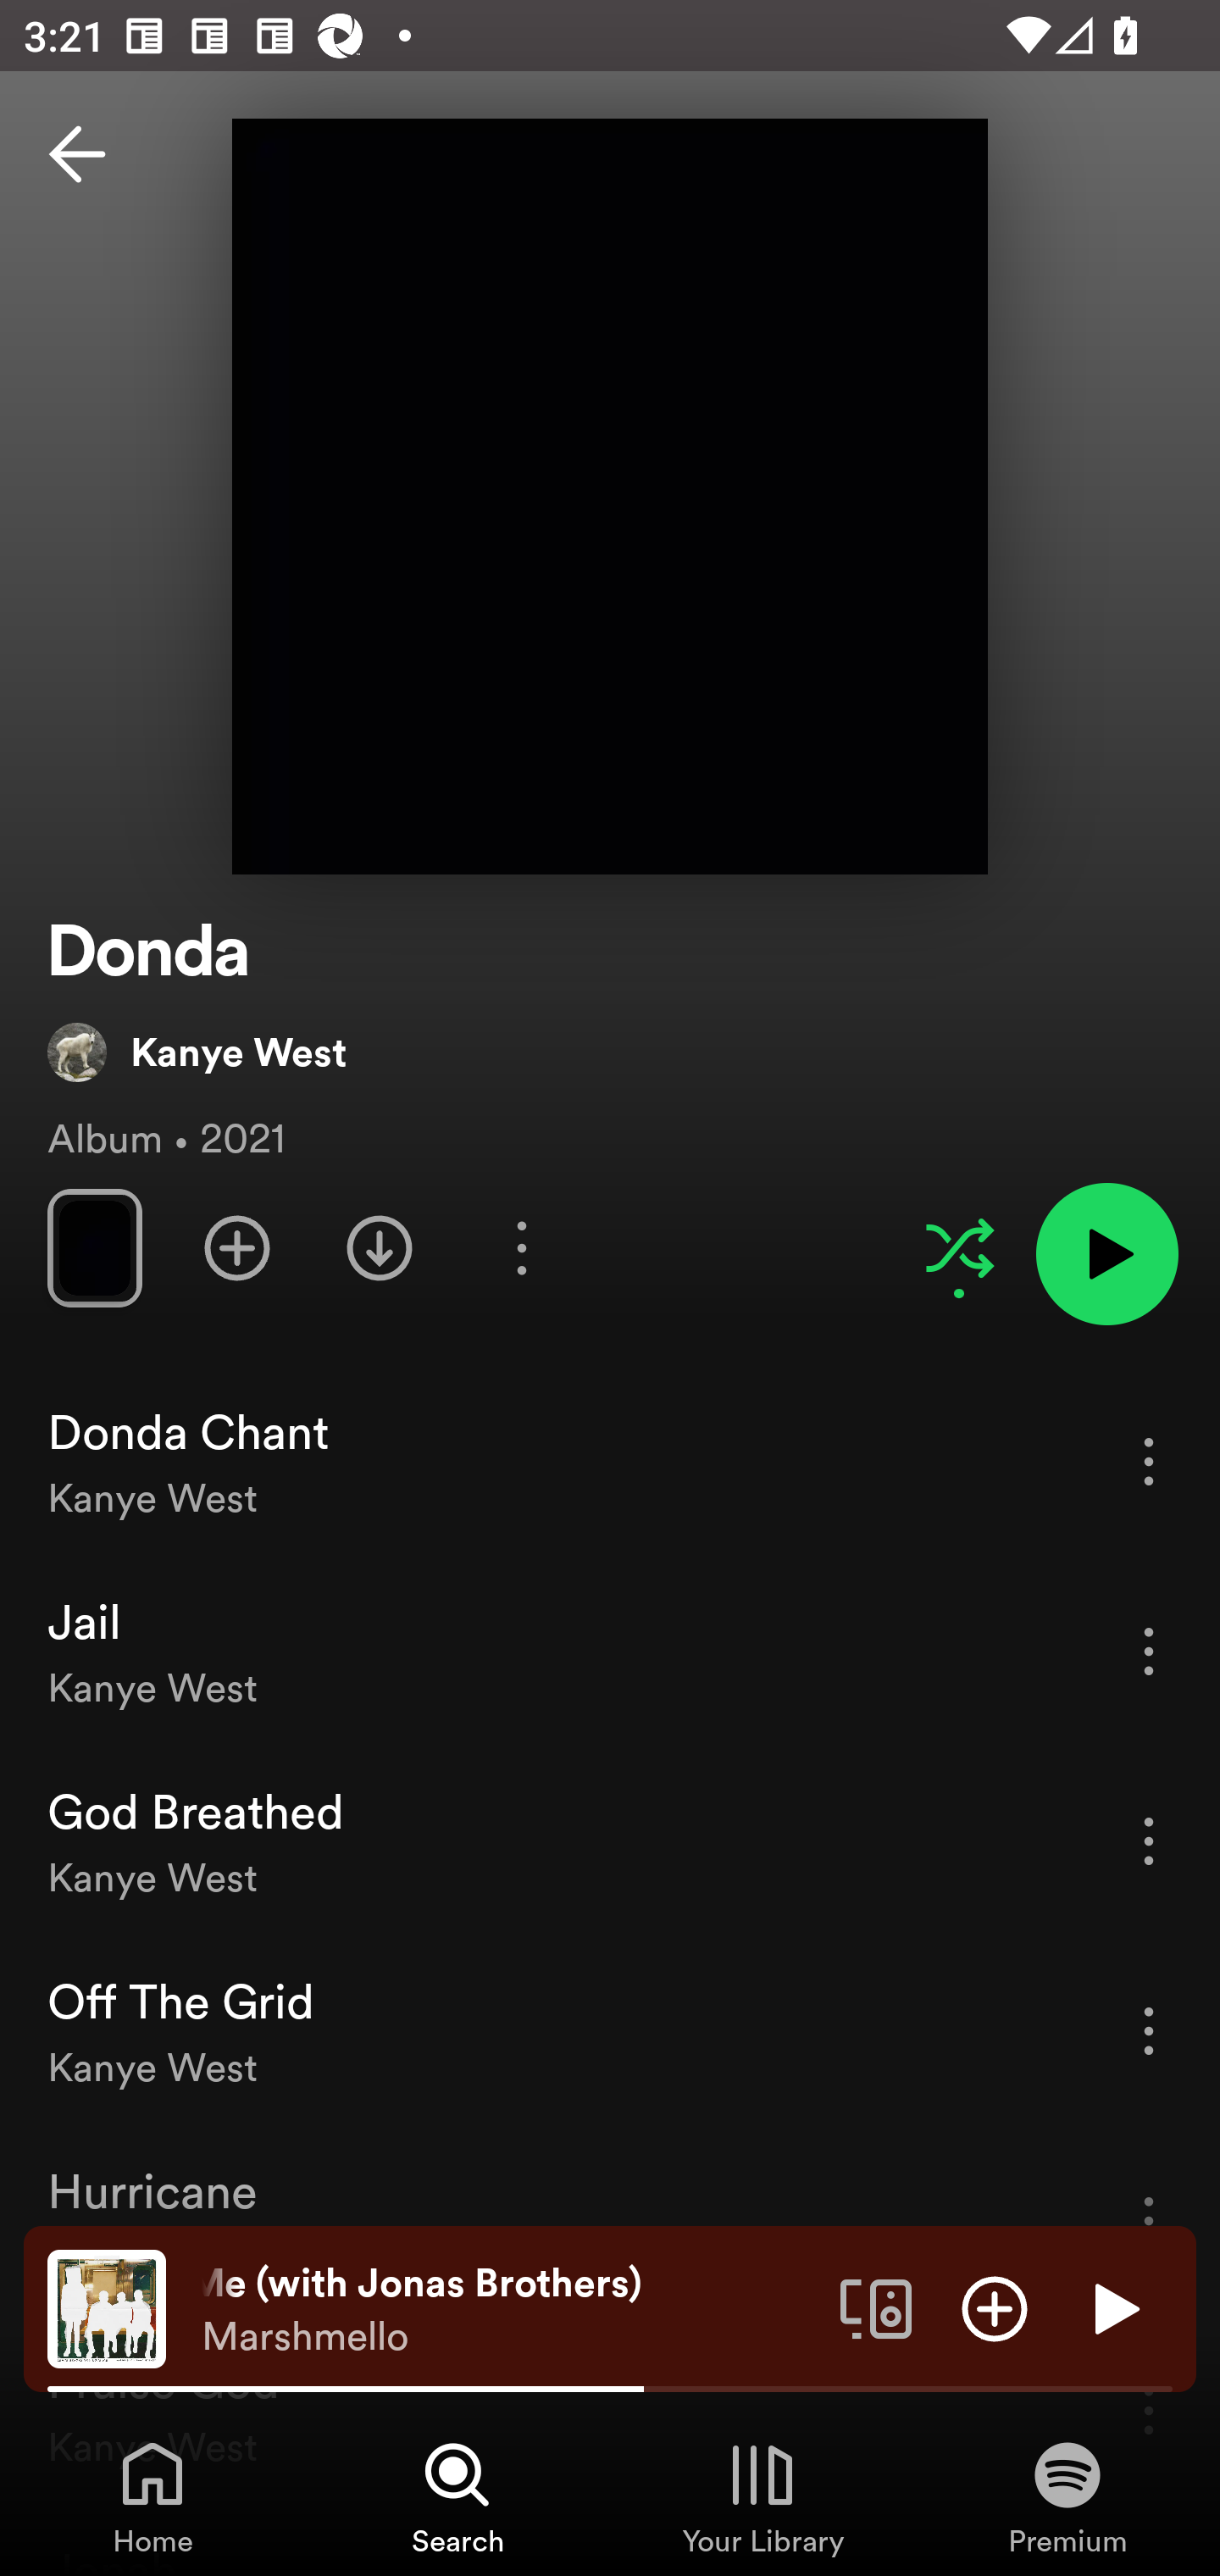 Image resolution: width=1220 pixels, height=2576 pixels. I want to click on More options for playlist Donda, so click(521, 1247).